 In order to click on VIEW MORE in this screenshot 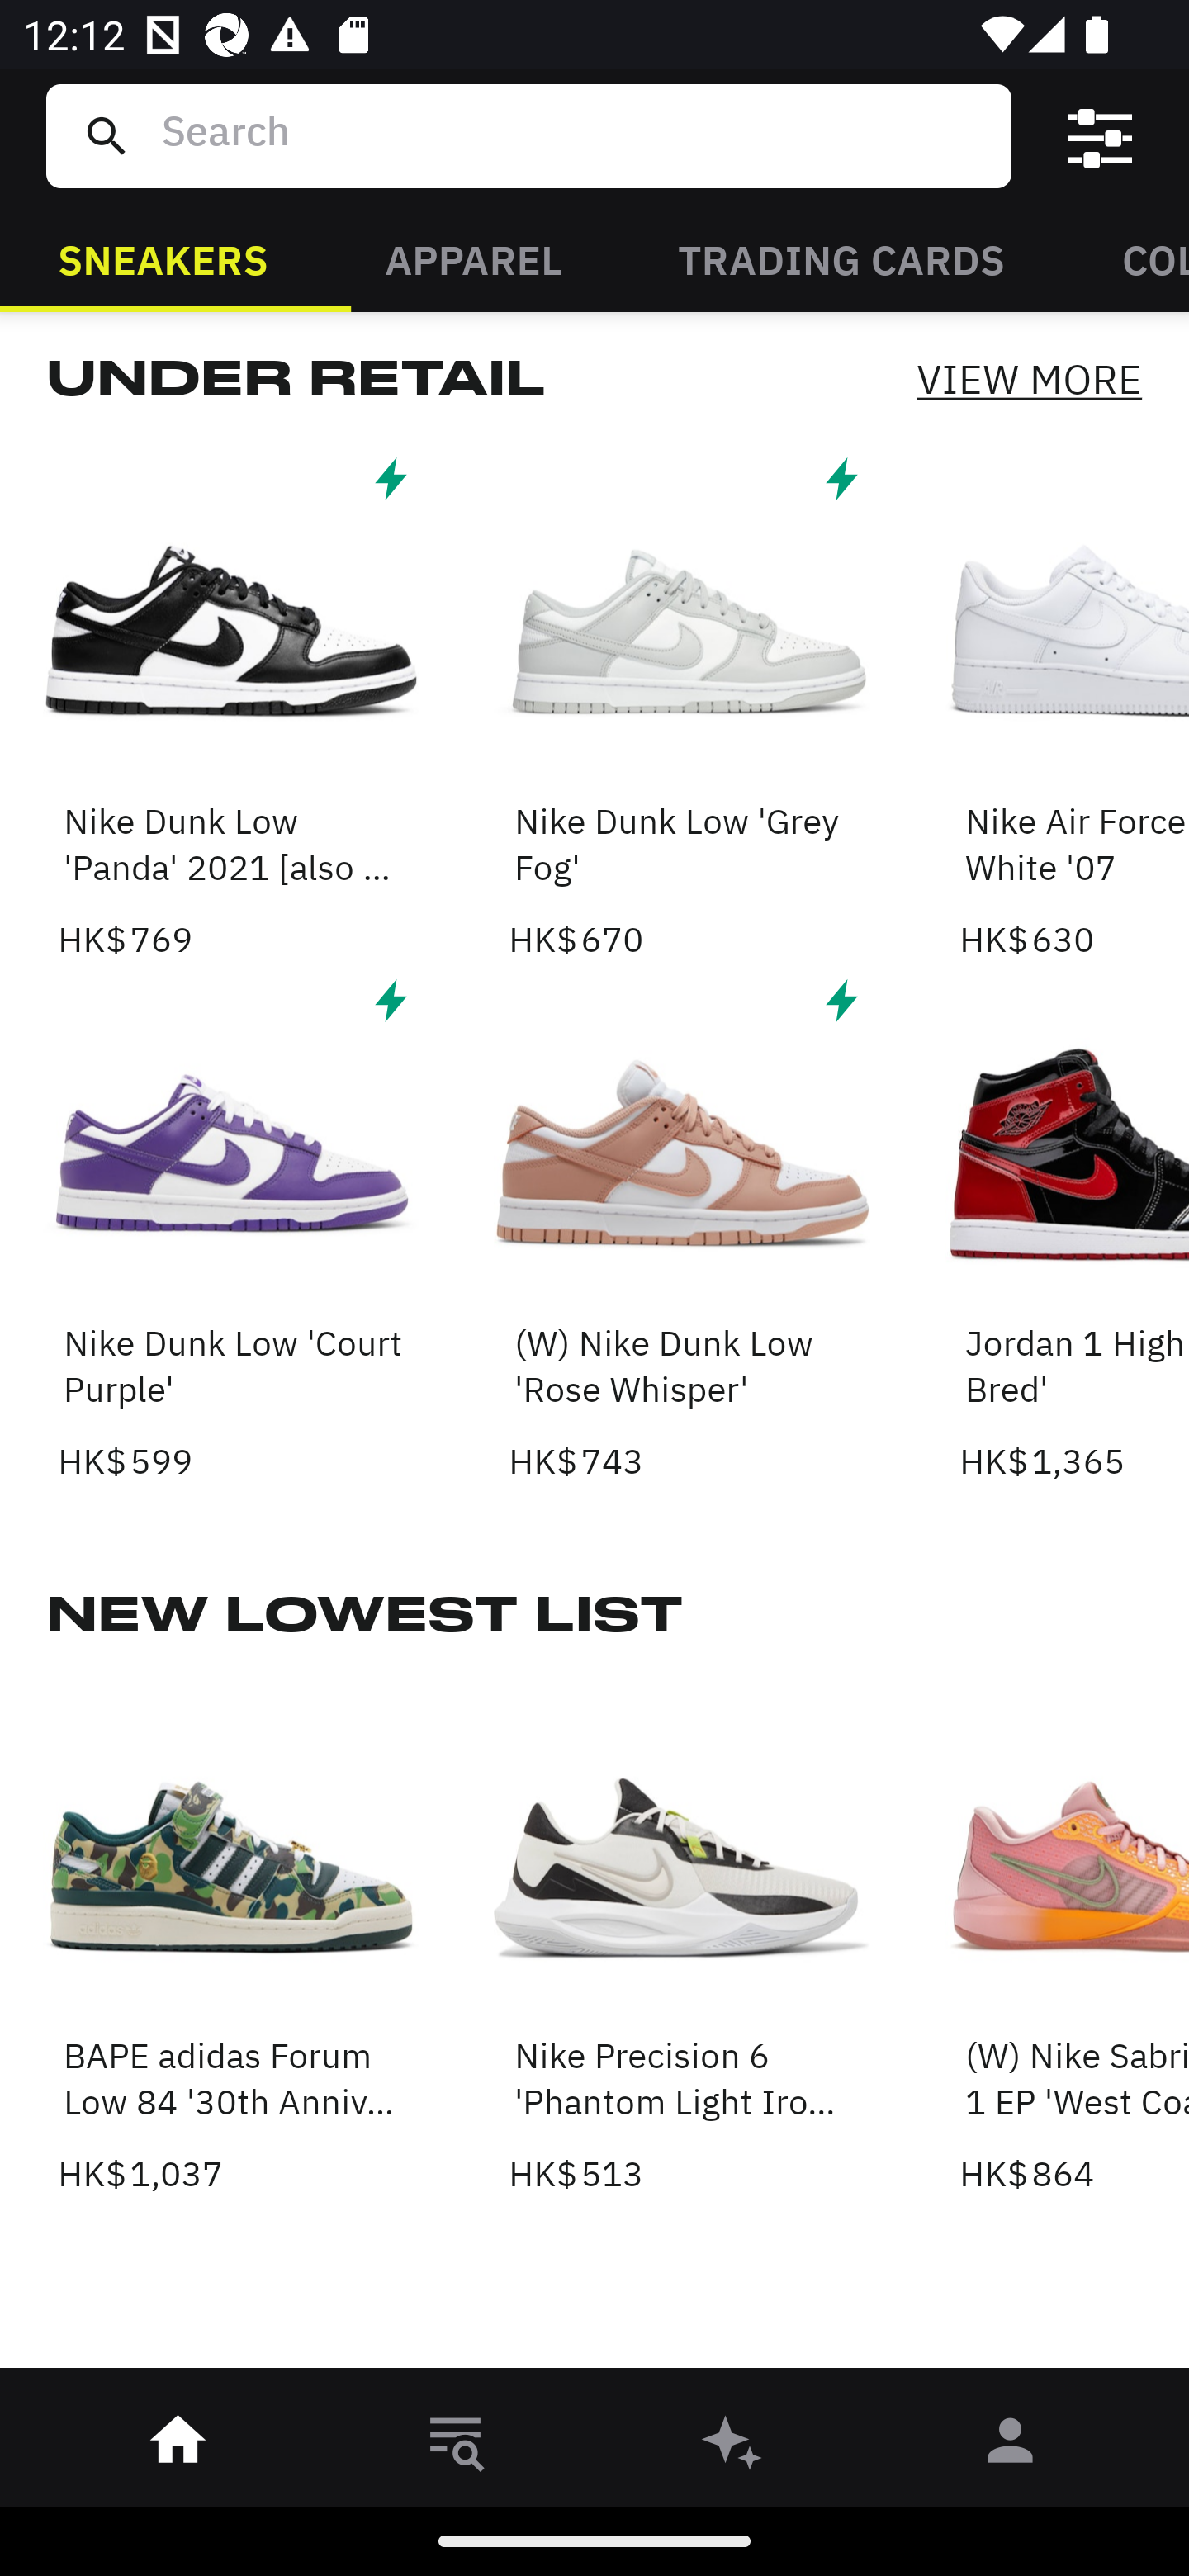, I will do `click(1029, 378)`.